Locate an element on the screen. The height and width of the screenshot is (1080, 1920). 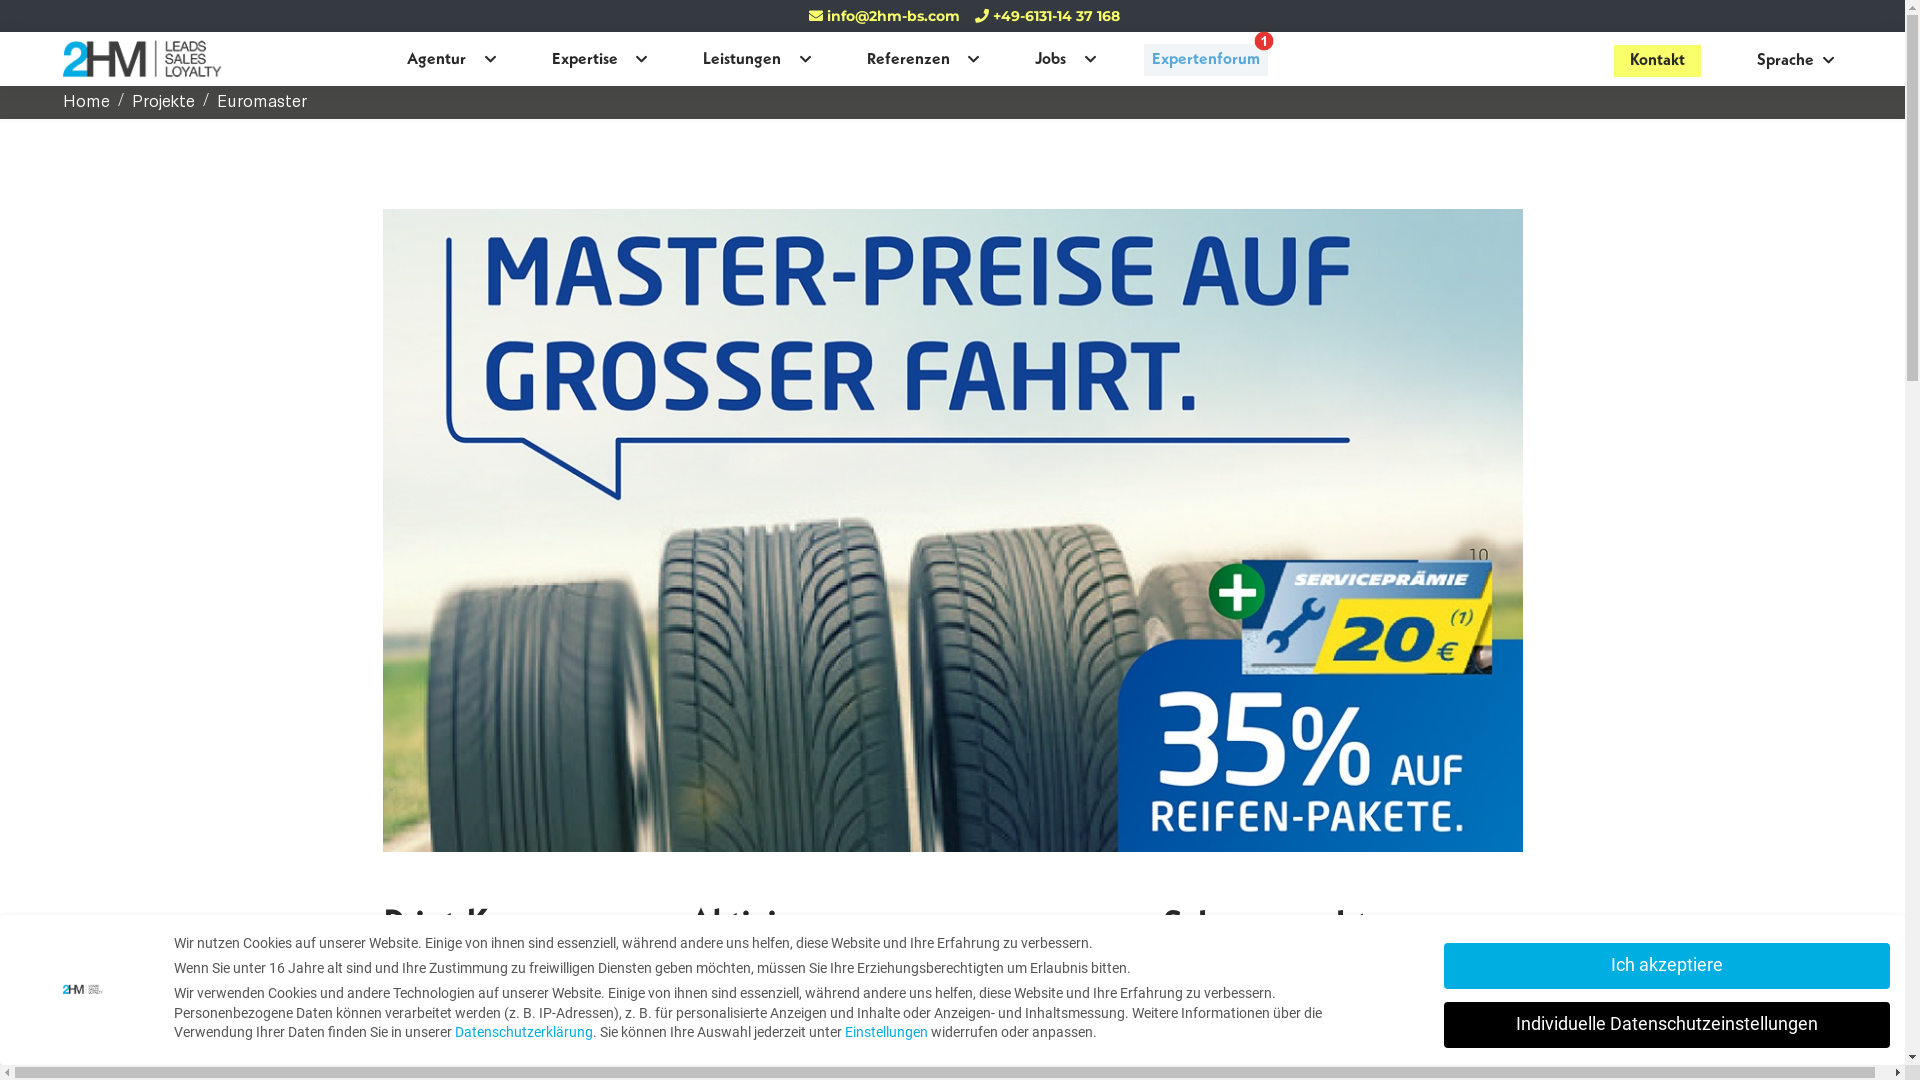
Individuelle Datenschutzeinstellungen is located at coordinates (1667, 1025).